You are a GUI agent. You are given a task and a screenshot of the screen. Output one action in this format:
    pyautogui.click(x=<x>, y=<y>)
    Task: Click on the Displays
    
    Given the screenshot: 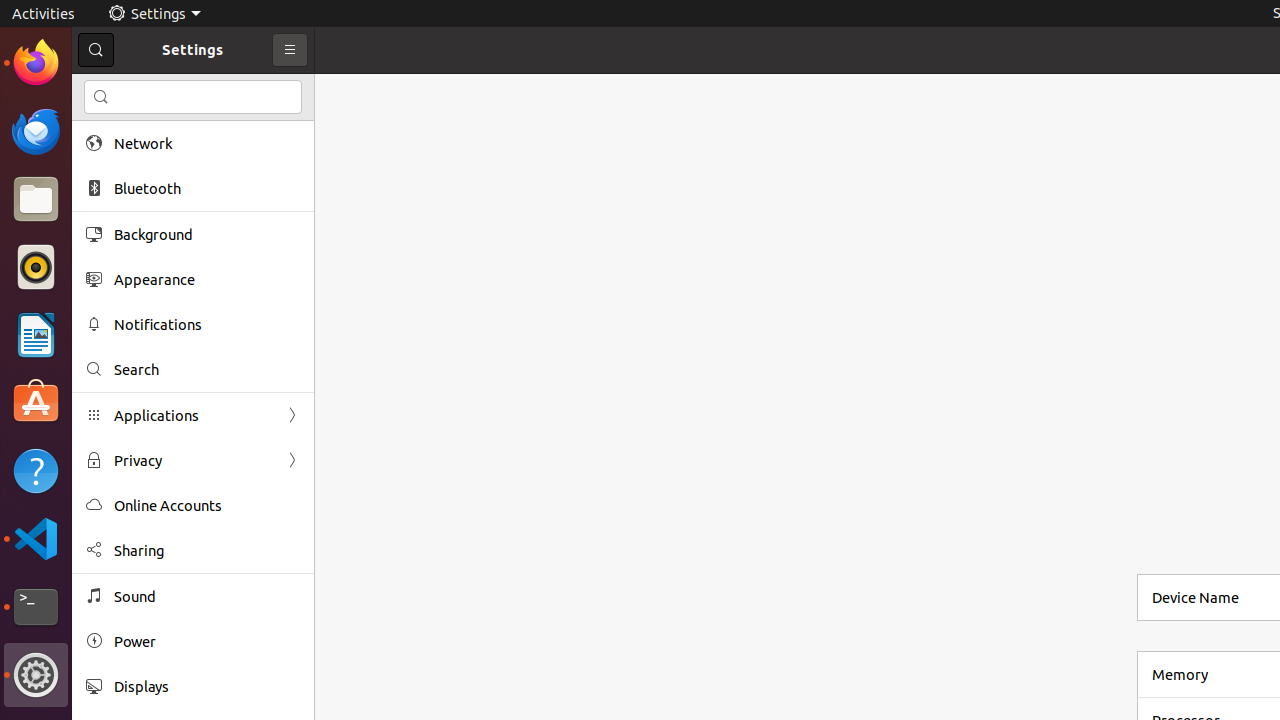 What is the action you would take?
    pyautogui.click(x=207, y=686)
    